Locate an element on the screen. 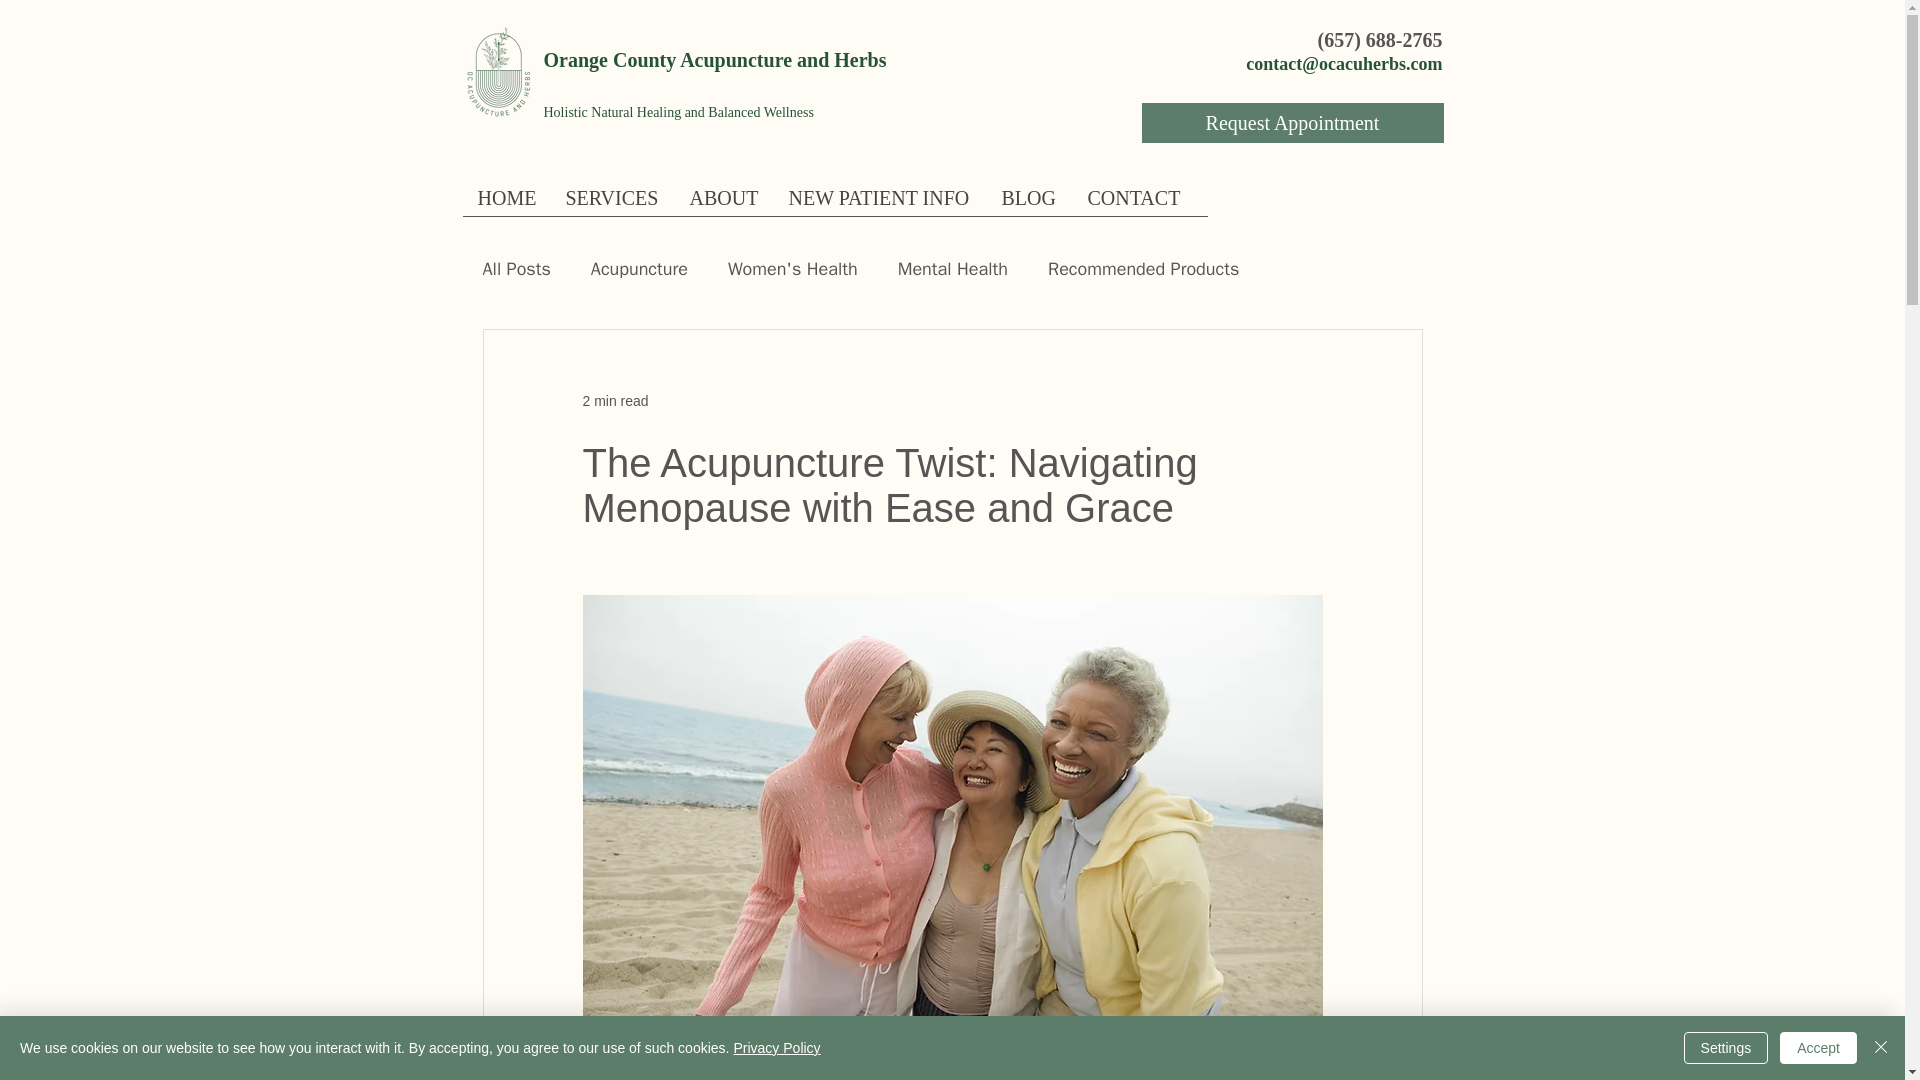 Image resolution: width=1920 pixels, height=1080 pixels. ABOUT is located at coordinates (723, 204).